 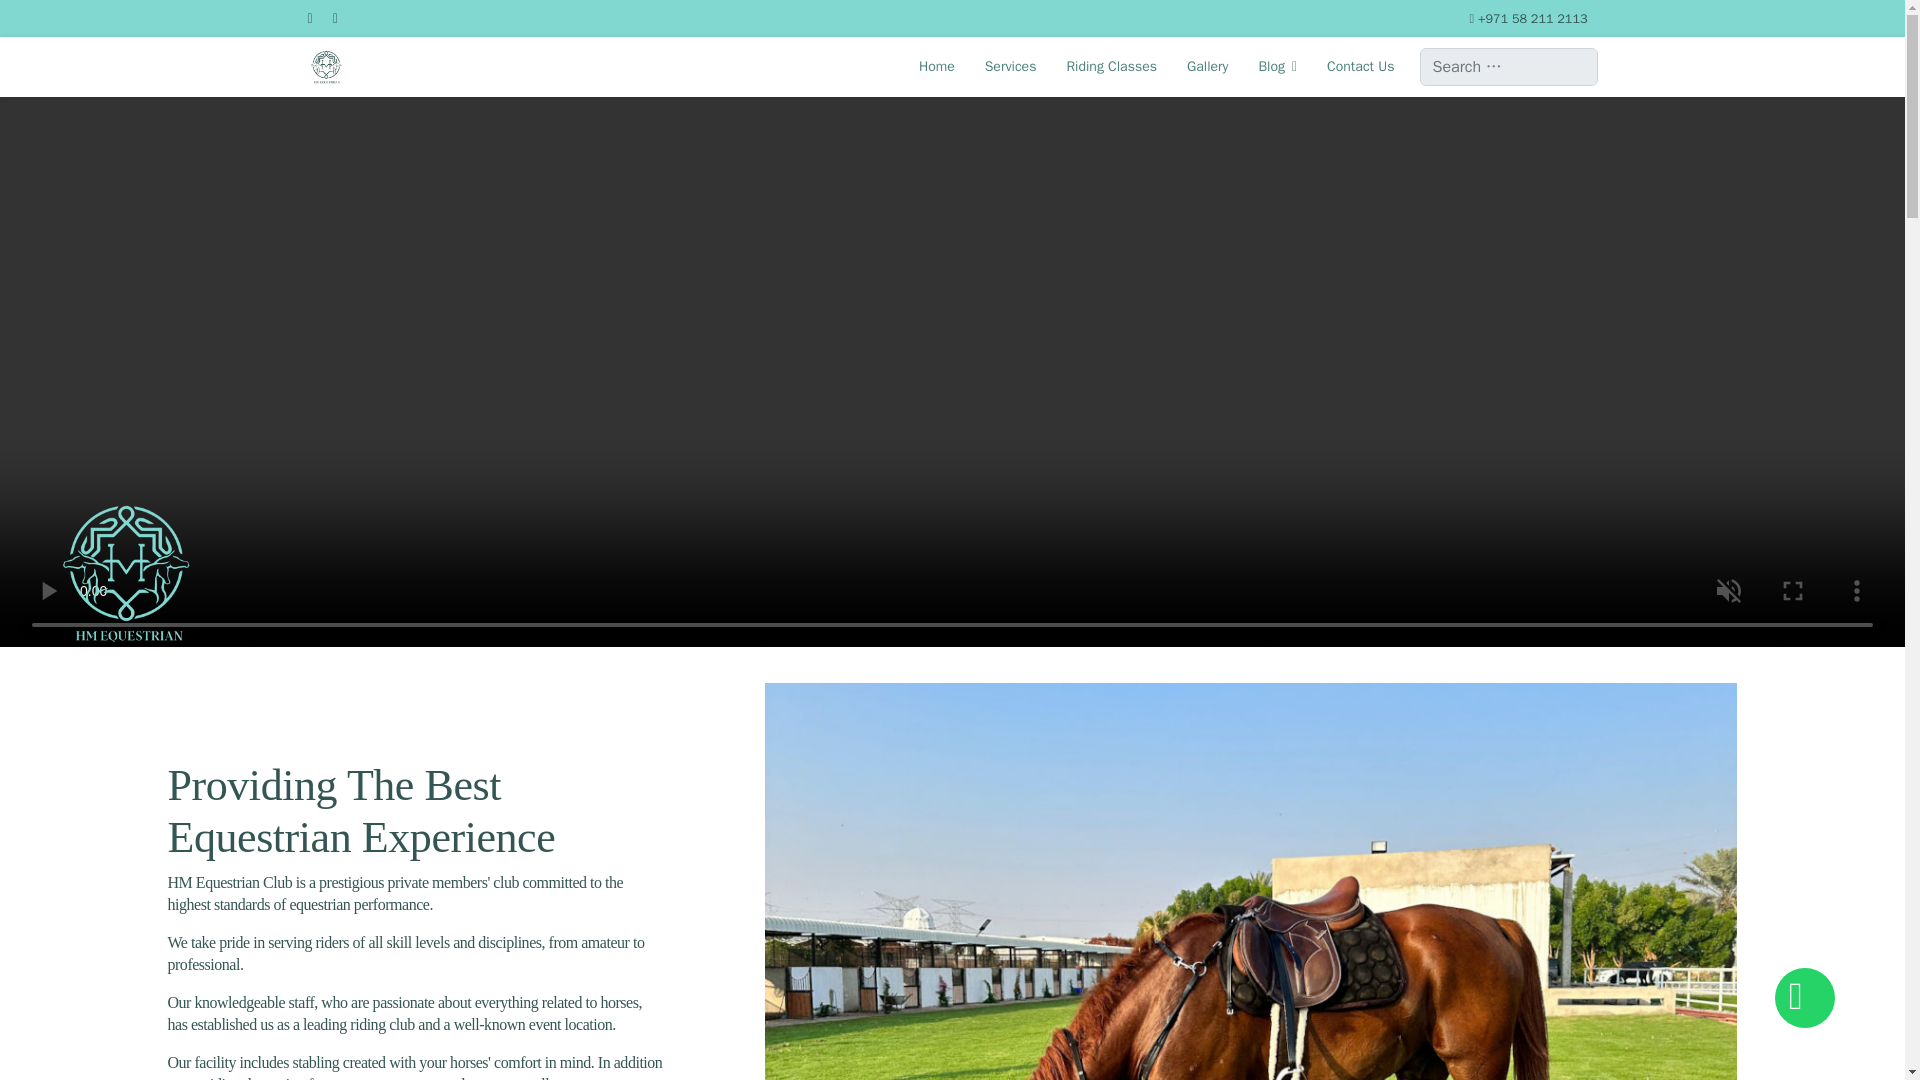 What do you see at coordinates (1110, 66) in the screenshot?
I see `Riding Classes` at bounding box center [1110, 66].